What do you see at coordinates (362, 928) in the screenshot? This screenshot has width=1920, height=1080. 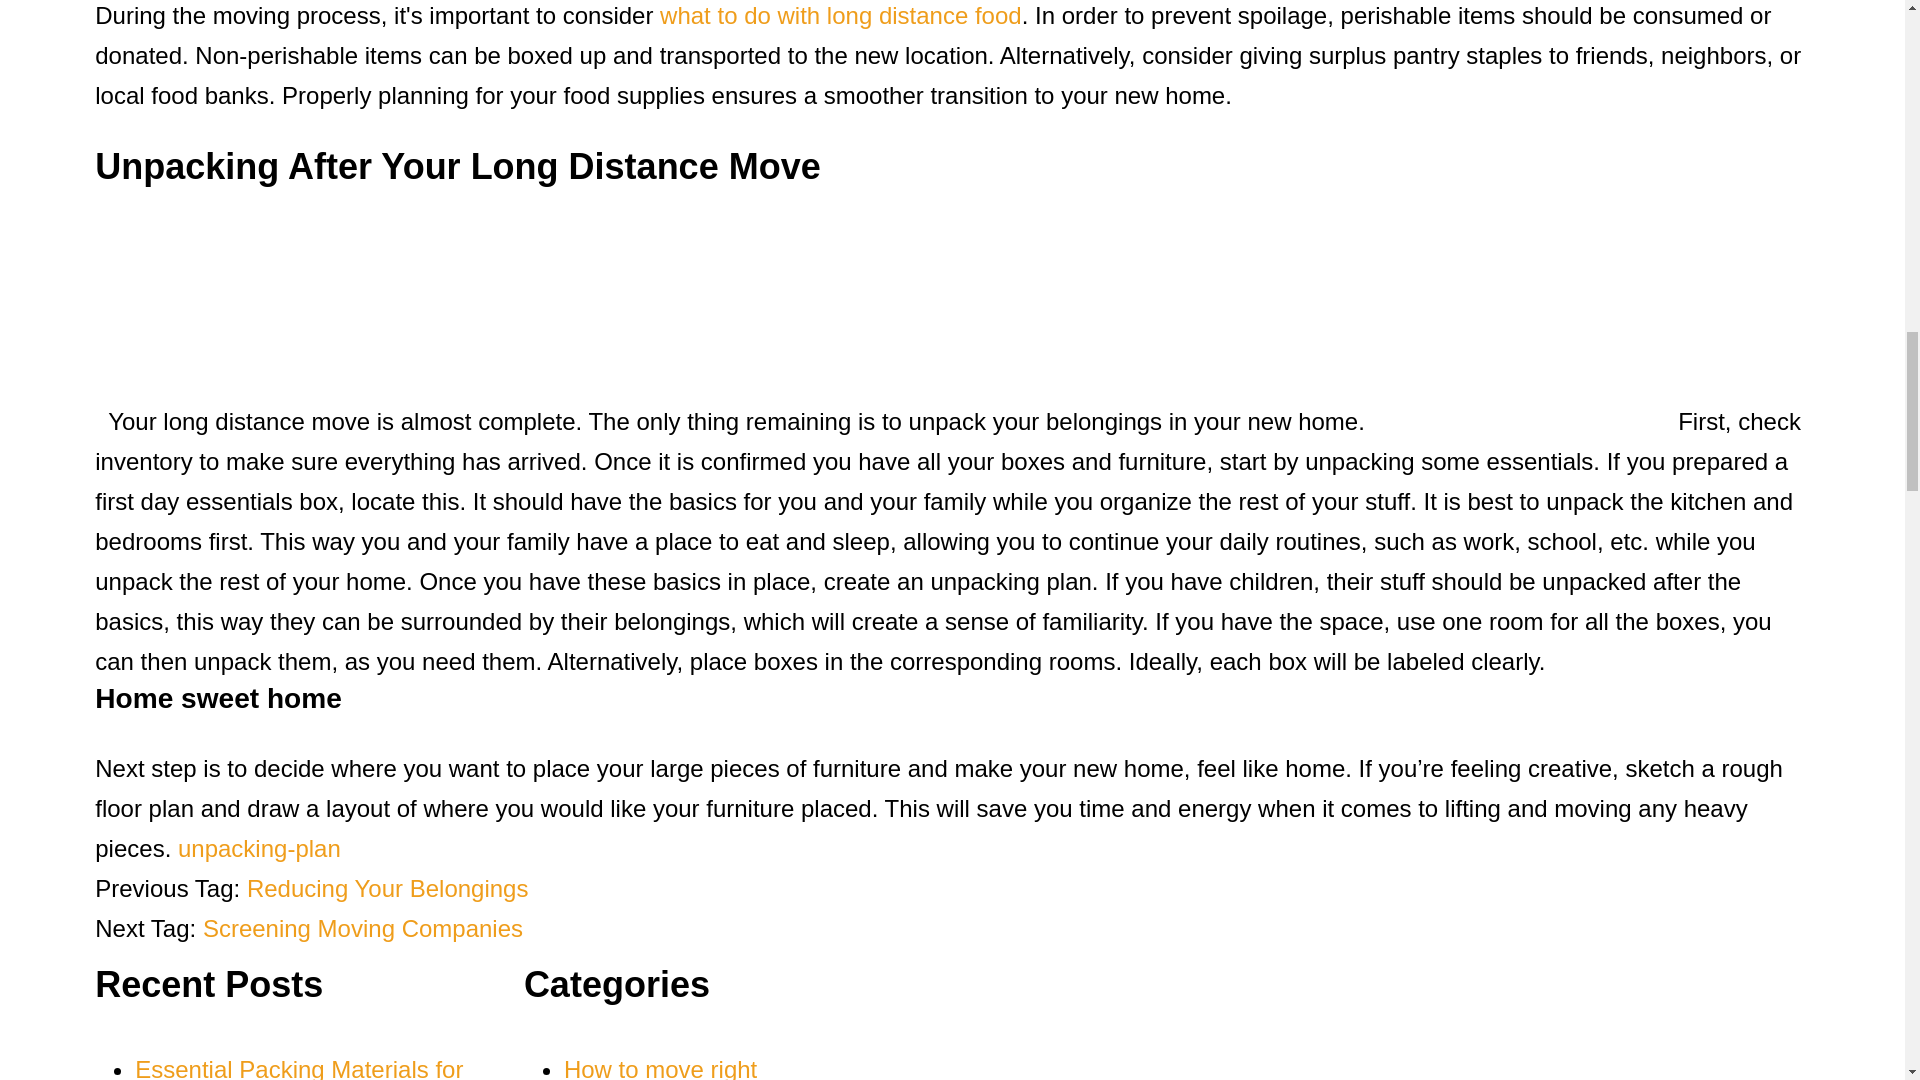 I see `Screening Moving Companies` at bounding box center [362, 928].